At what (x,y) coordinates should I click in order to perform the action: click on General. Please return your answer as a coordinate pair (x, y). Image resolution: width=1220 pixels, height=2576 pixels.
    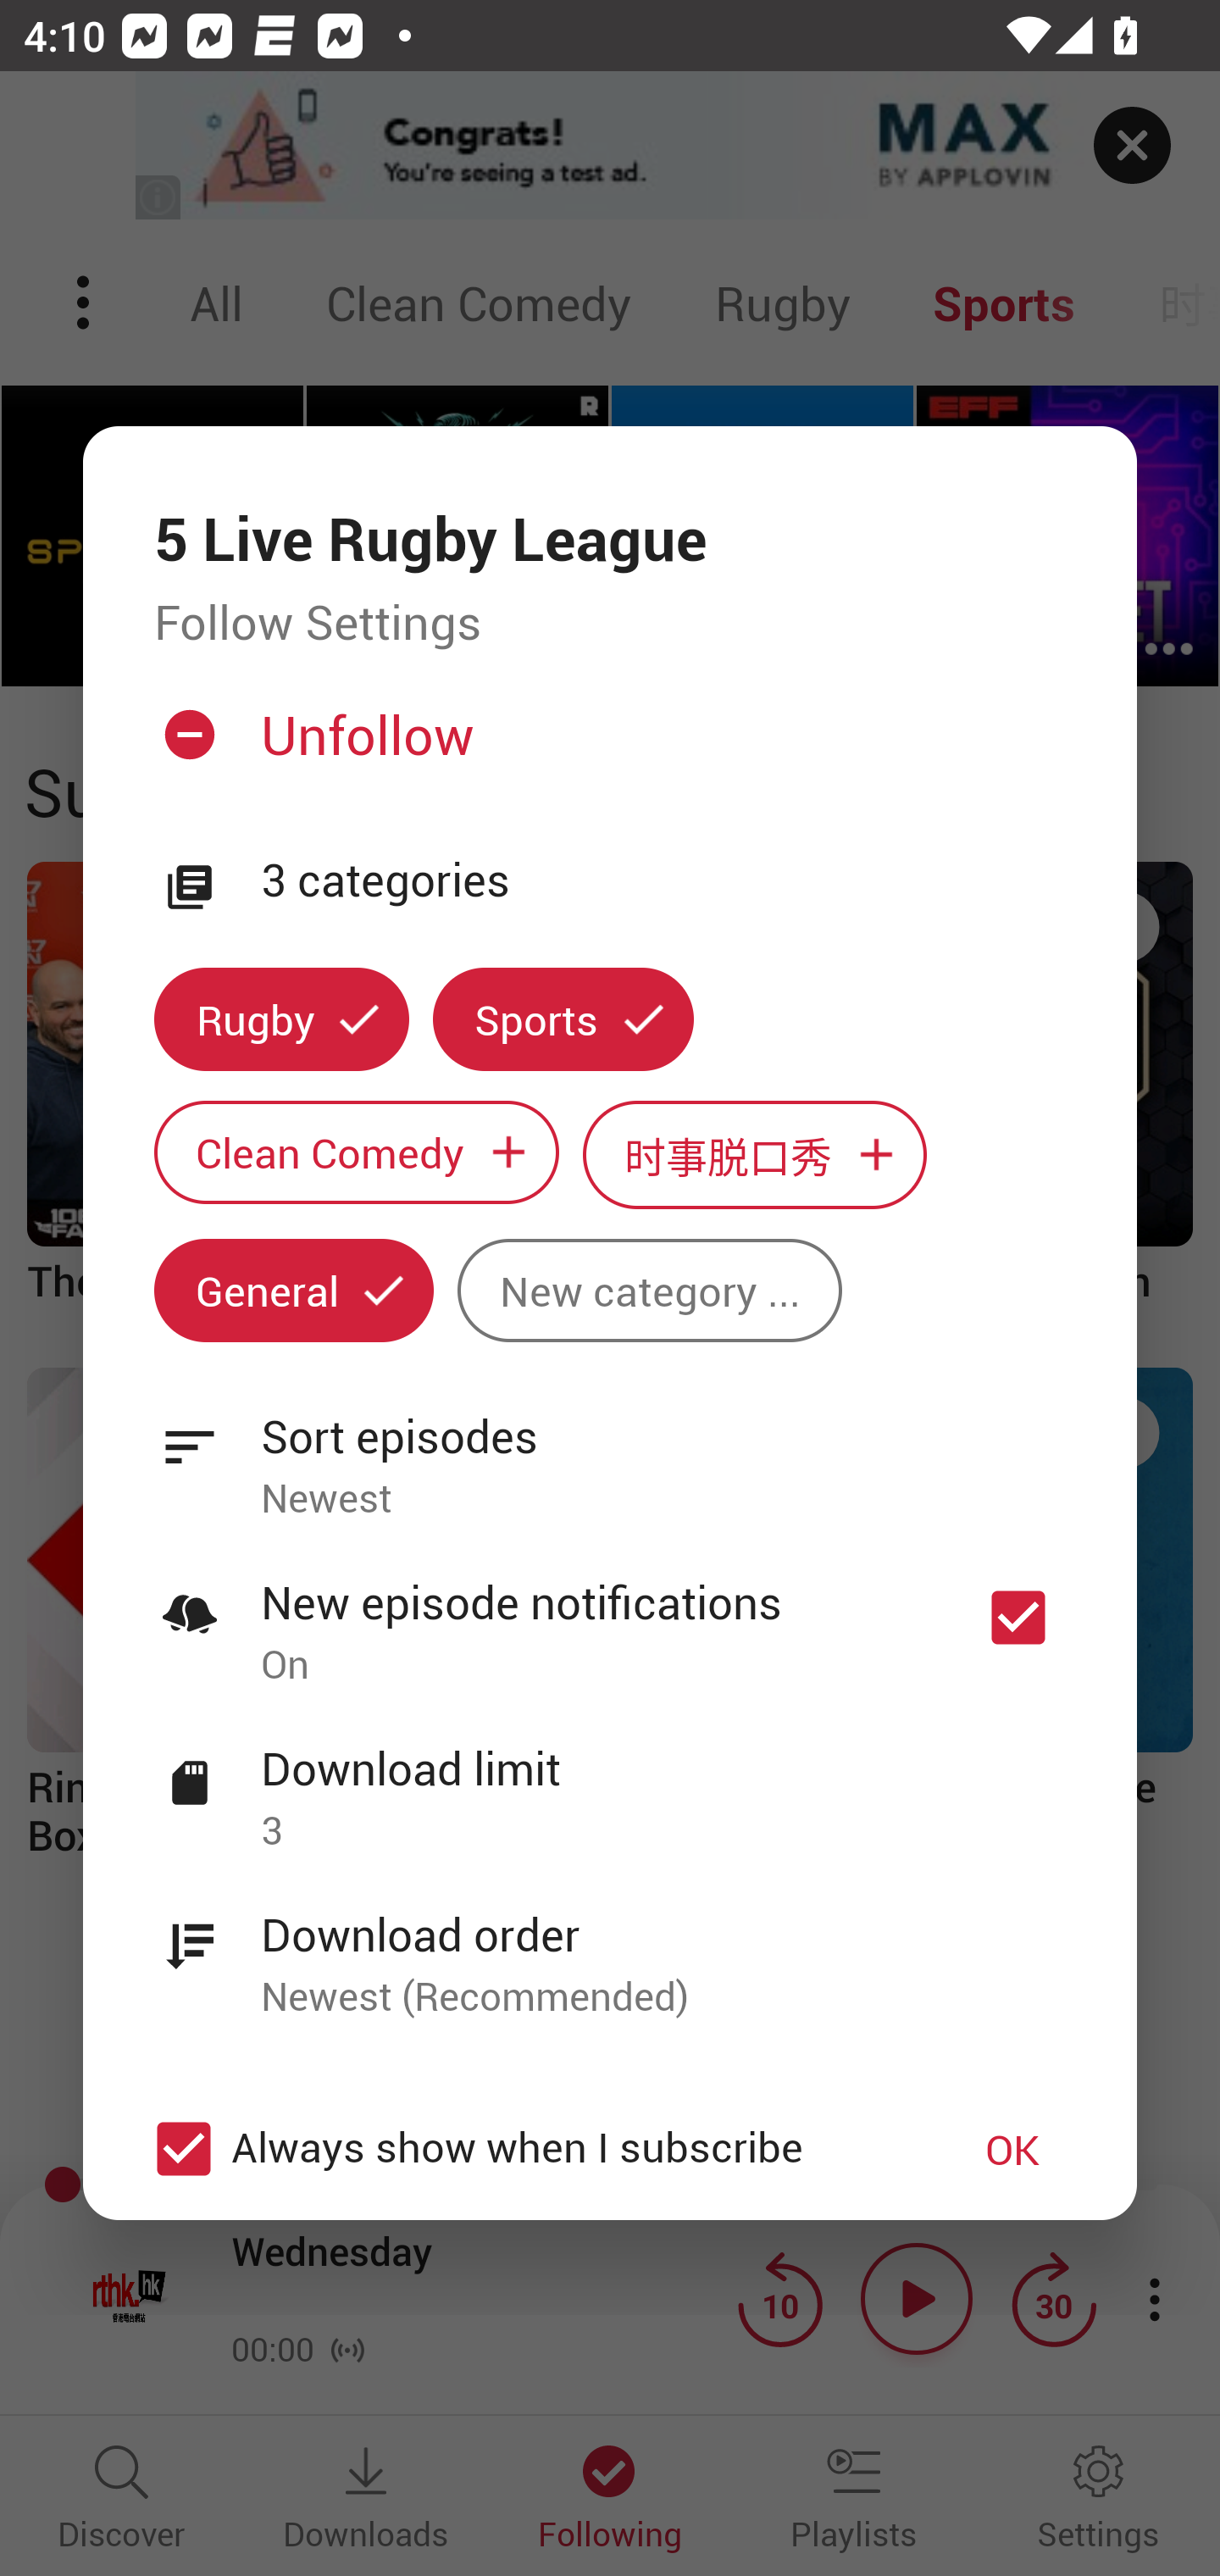
    Looking at the image, I should click on (293, 1290).